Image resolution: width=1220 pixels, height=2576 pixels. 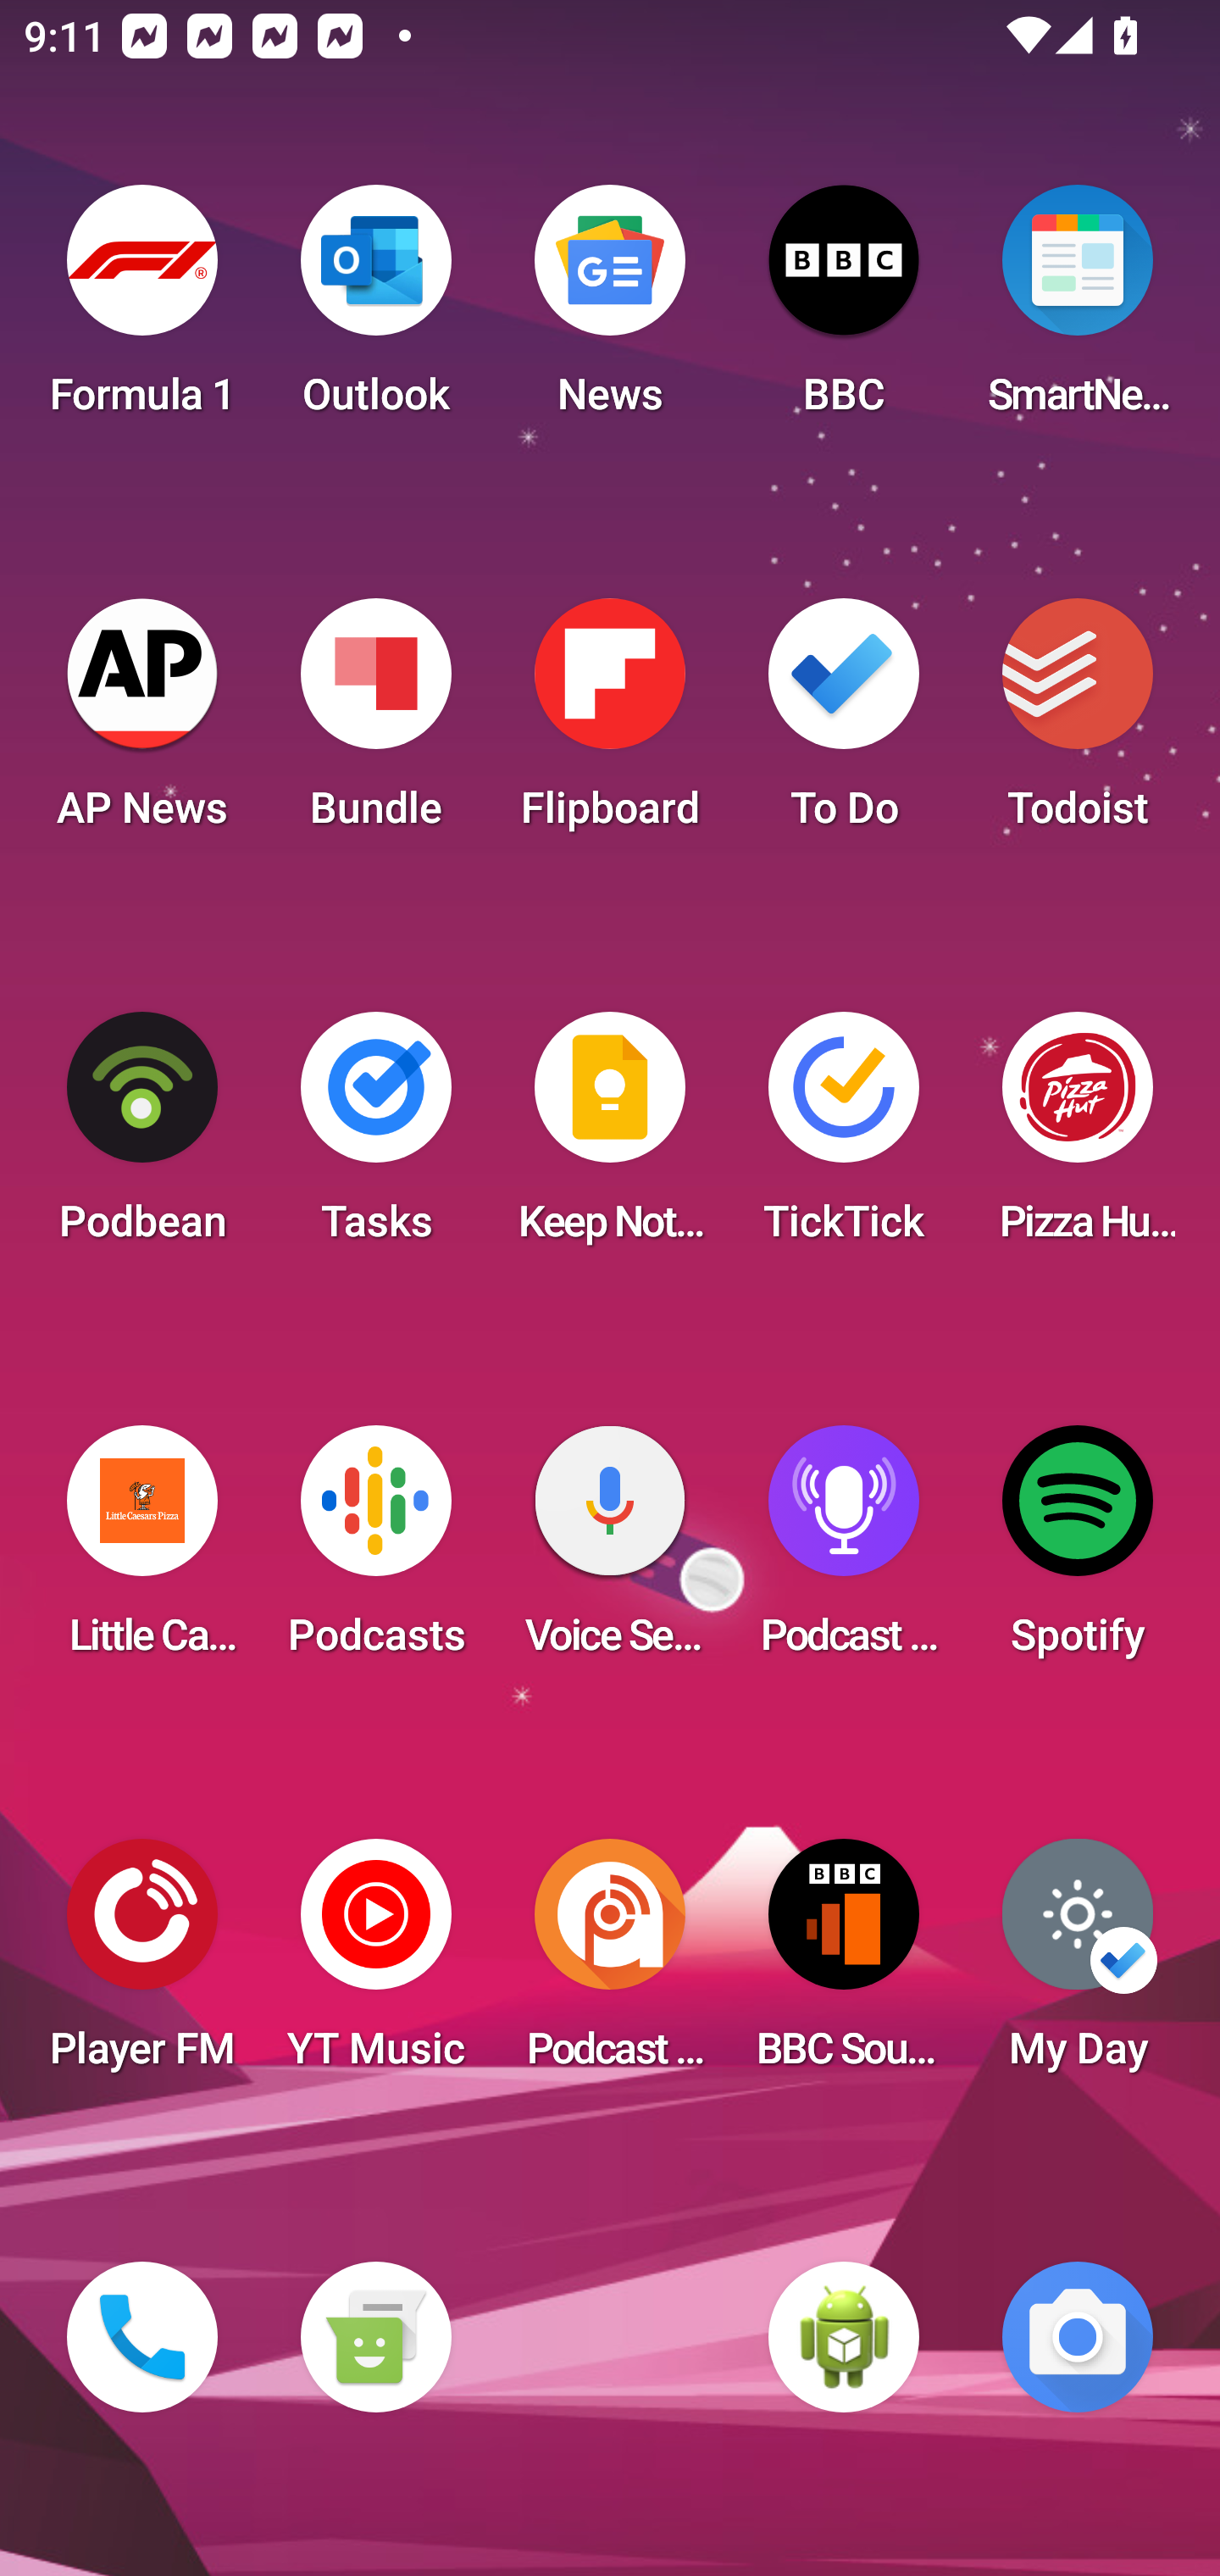 I want to click on SmartNews, so click(x=1078, y=310).